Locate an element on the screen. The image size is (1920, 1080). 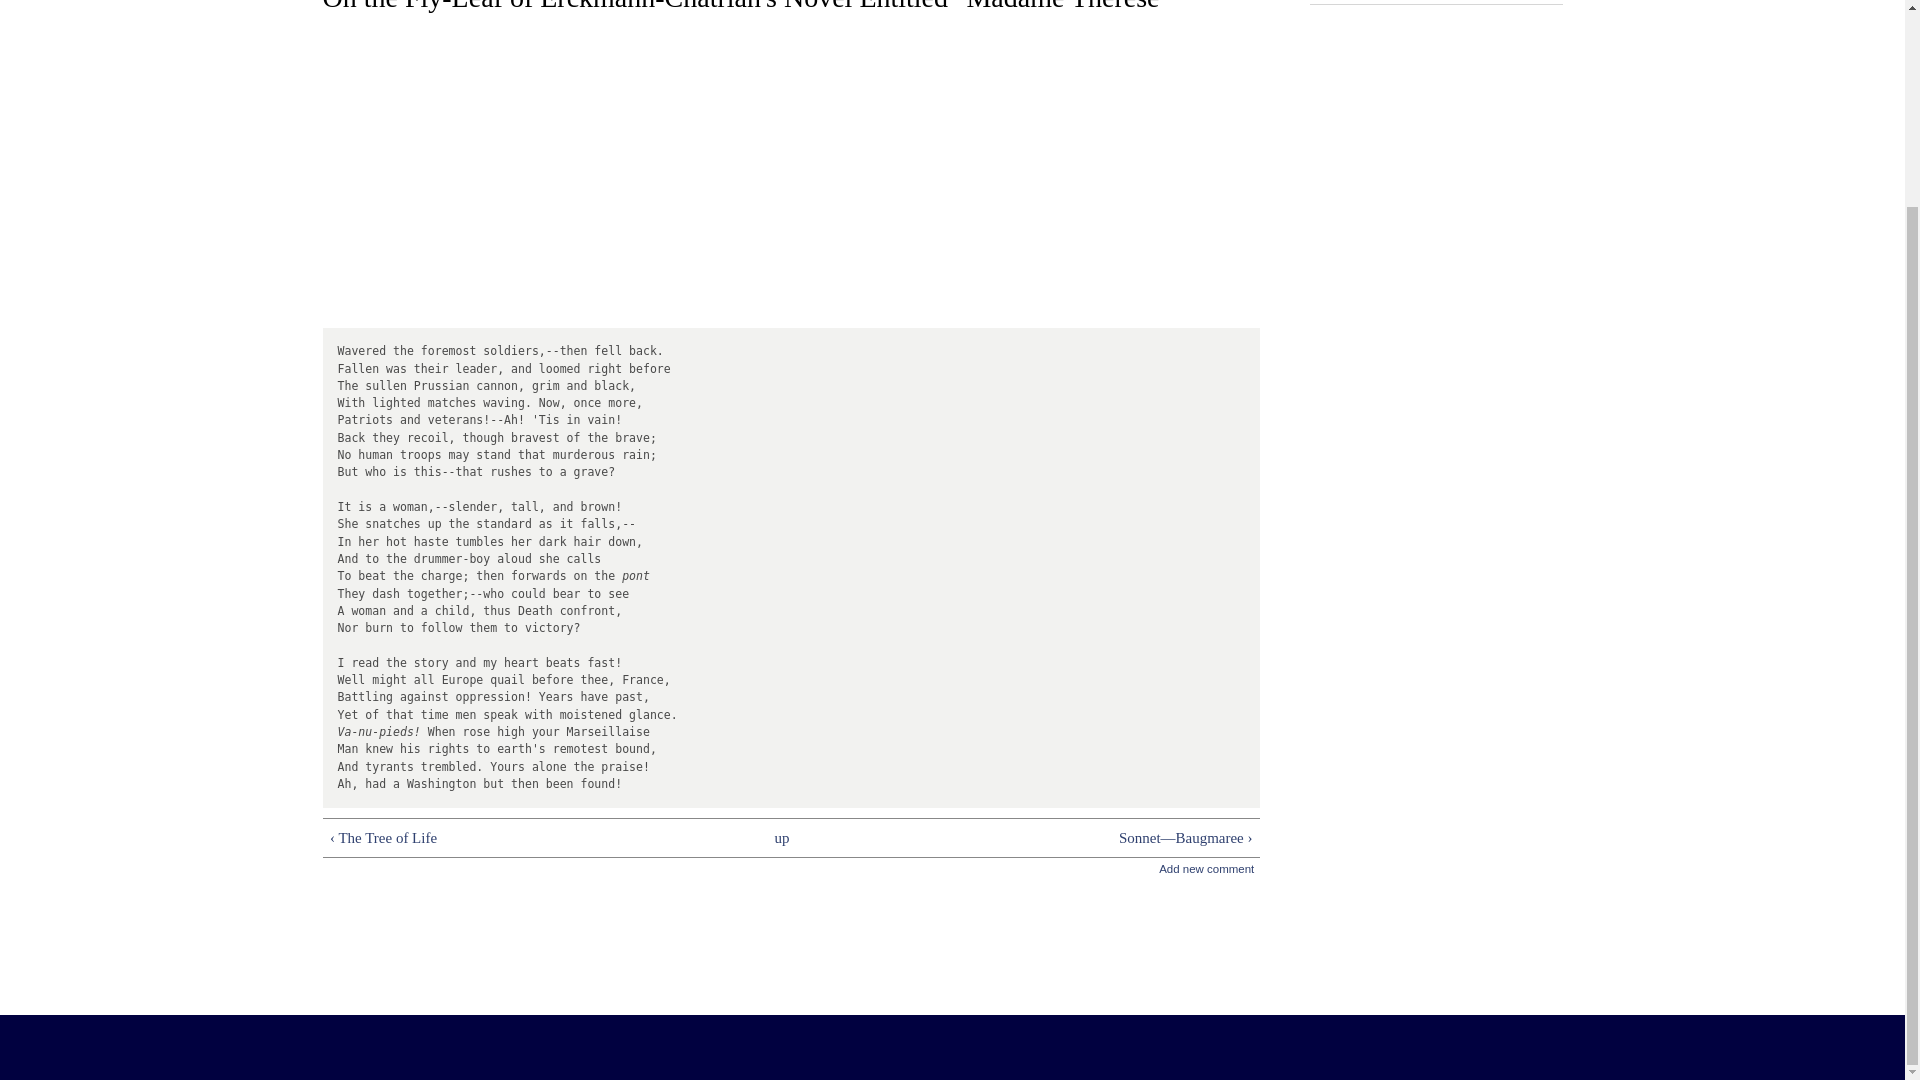
Share your thoughts and opinions related to this posting. is located at coordinates (1206, 862).